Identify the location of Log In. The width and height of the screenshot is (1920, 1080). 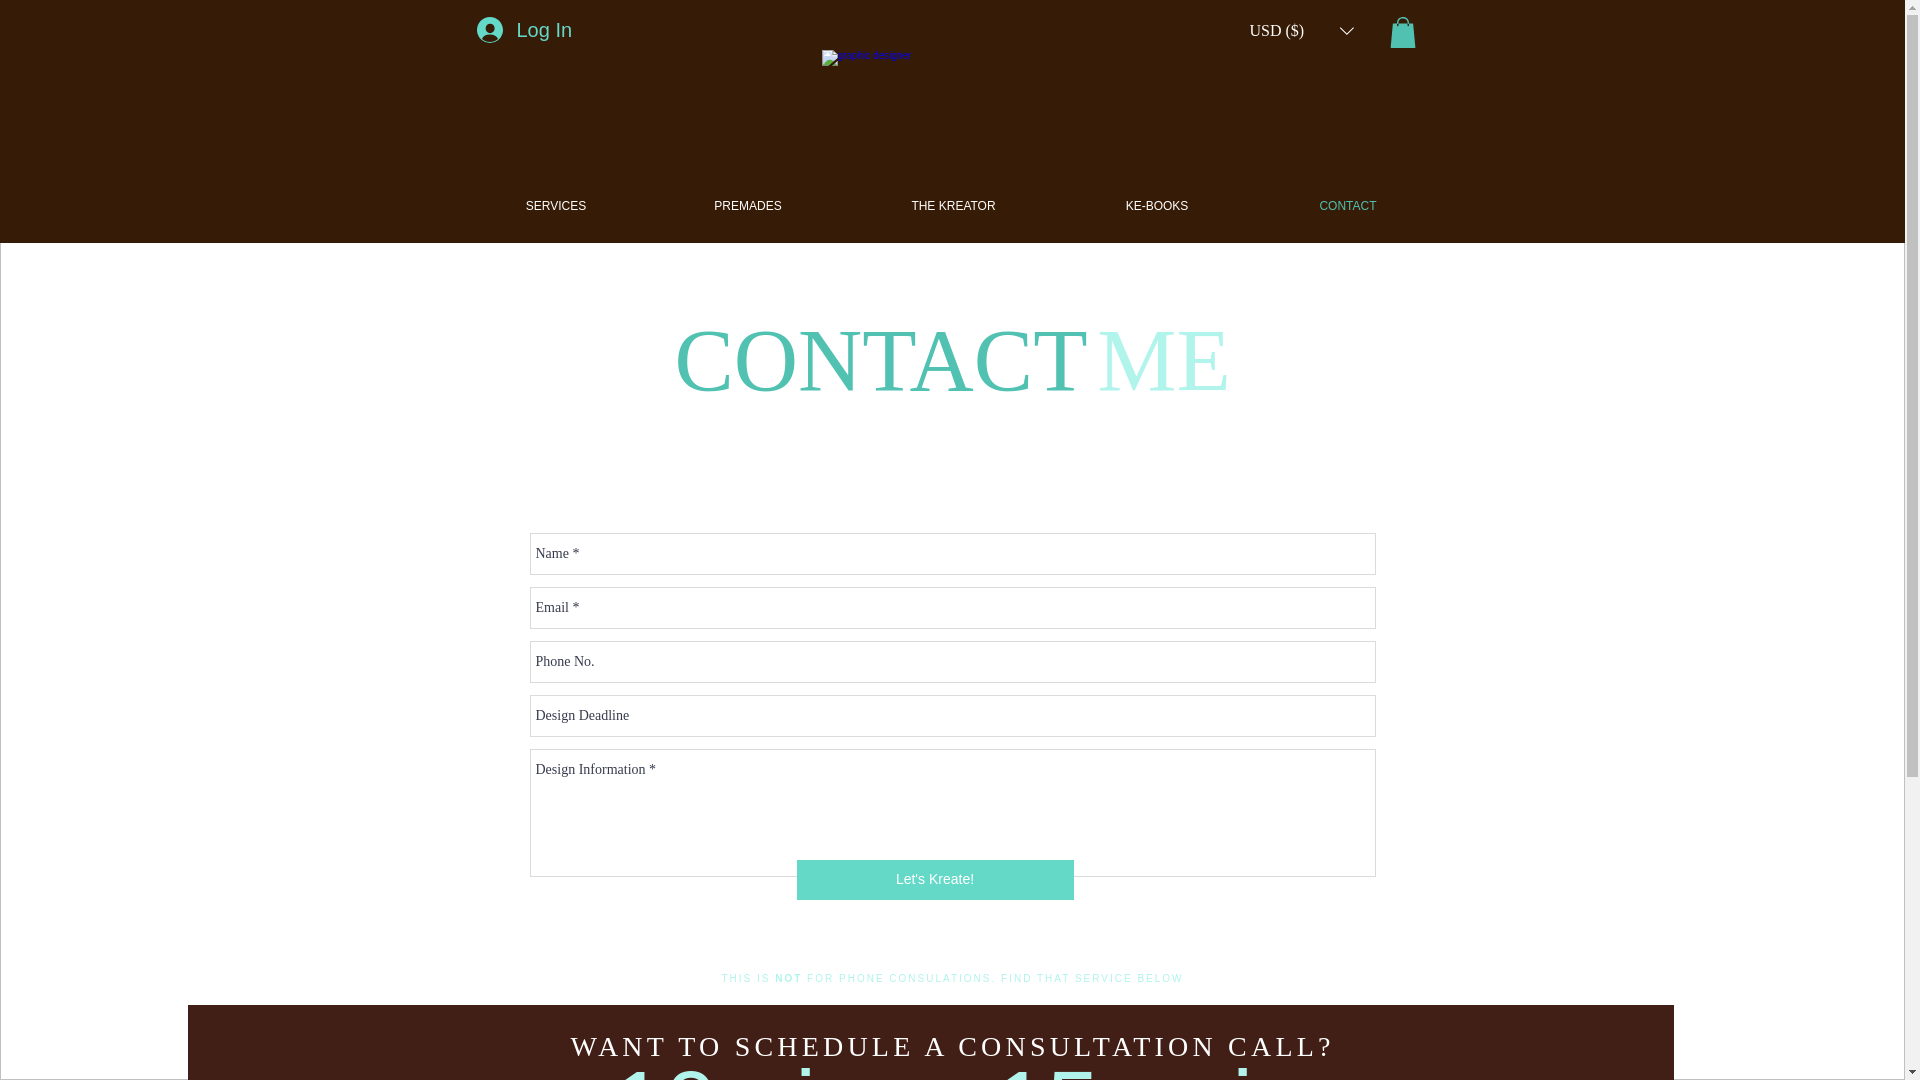
(522, 29).